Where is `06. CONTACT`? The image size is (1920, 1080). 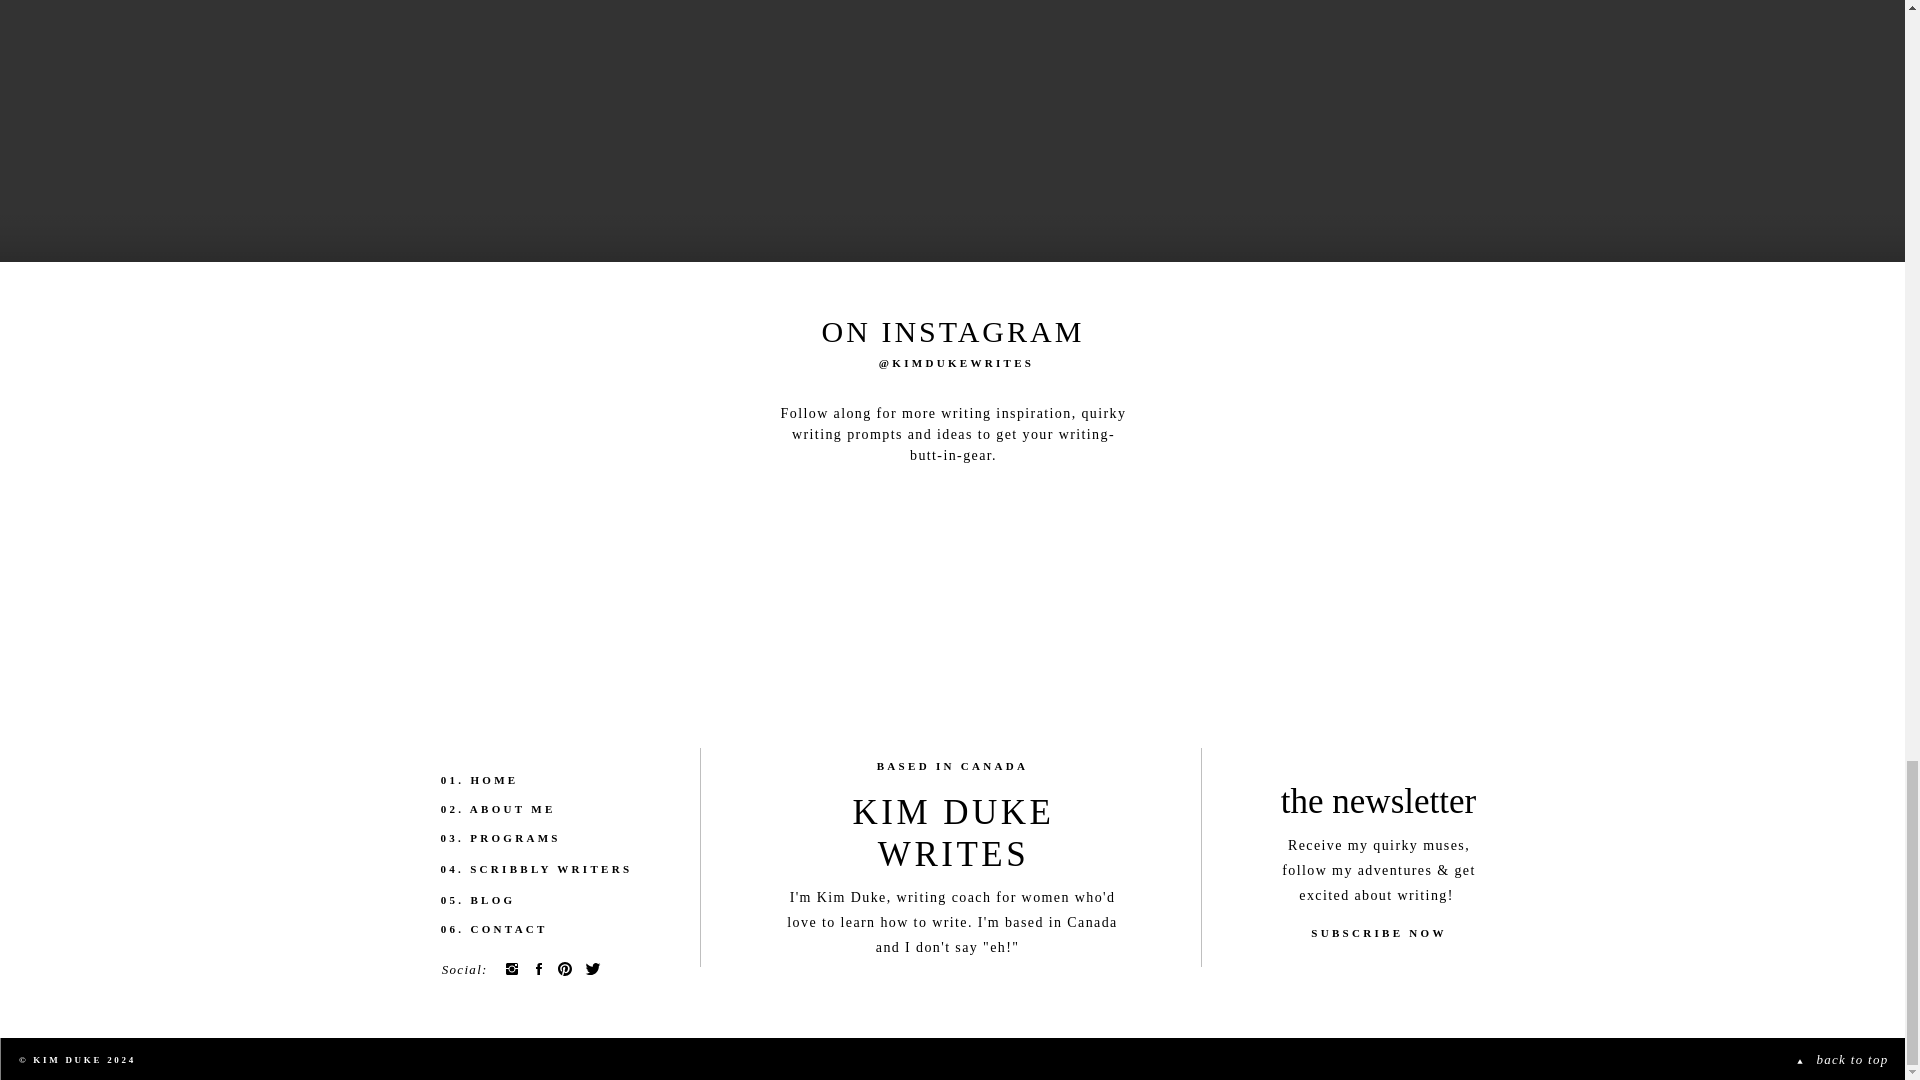
06. CONTACT is located at coordinates (524, 929).